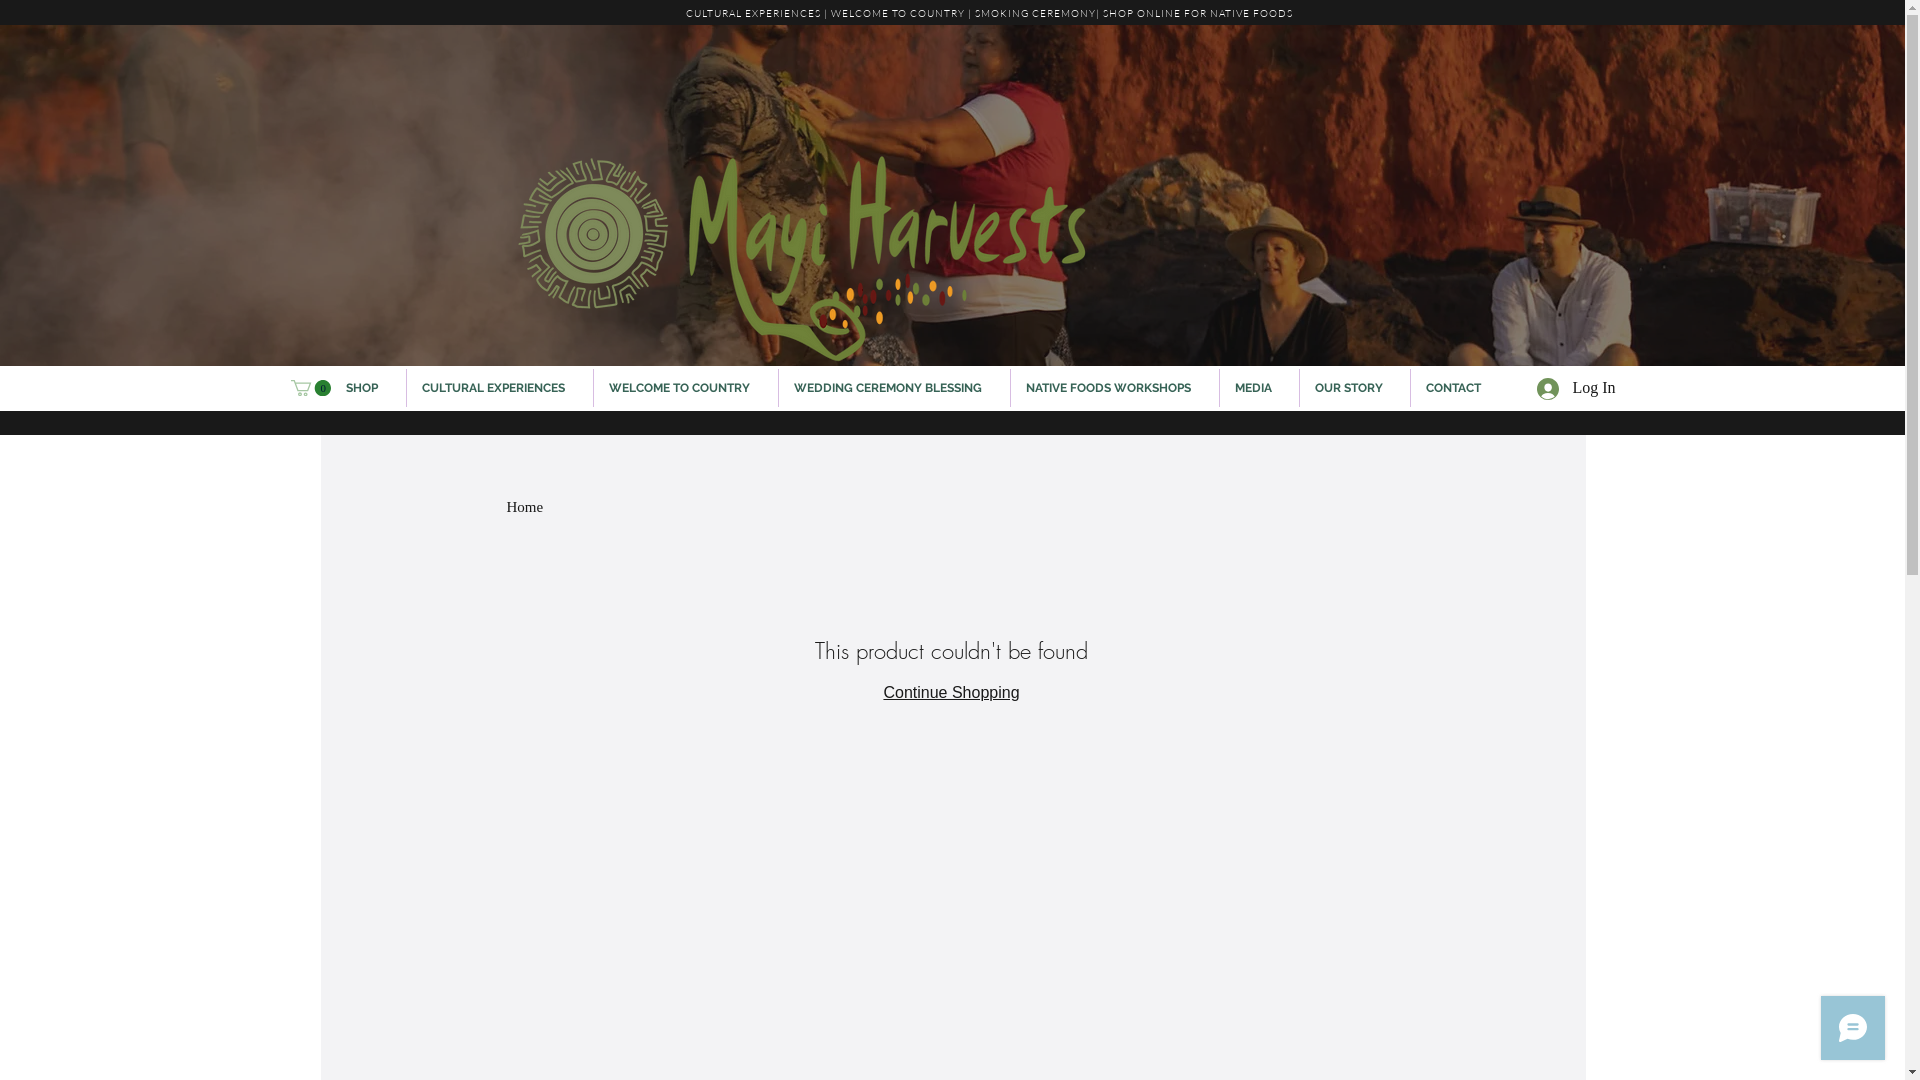  I want to click on WELCOME TO COUNTRY, so click(686, 388).